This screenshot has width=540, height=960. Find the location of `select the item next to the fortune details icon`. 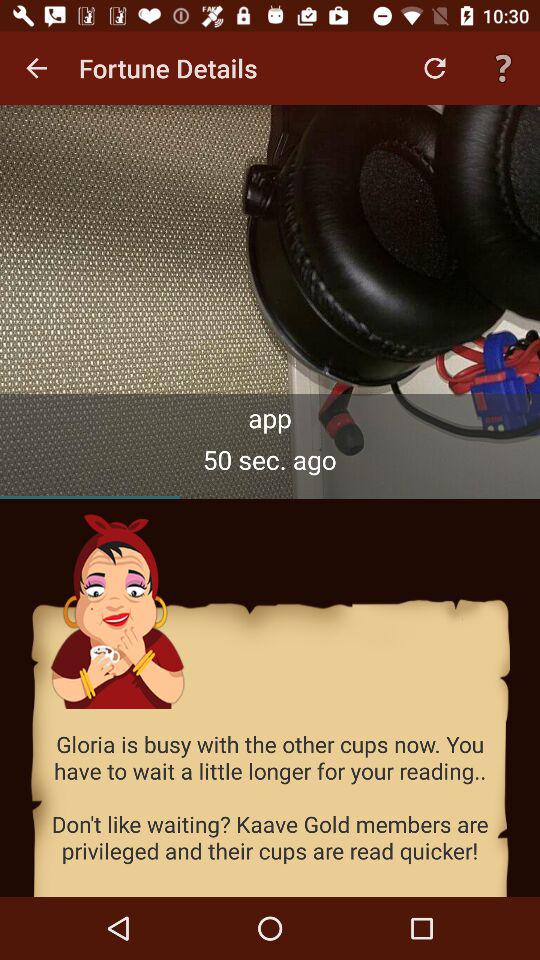

select the item next to the fortune details icon is located at coordinates (434, 68).